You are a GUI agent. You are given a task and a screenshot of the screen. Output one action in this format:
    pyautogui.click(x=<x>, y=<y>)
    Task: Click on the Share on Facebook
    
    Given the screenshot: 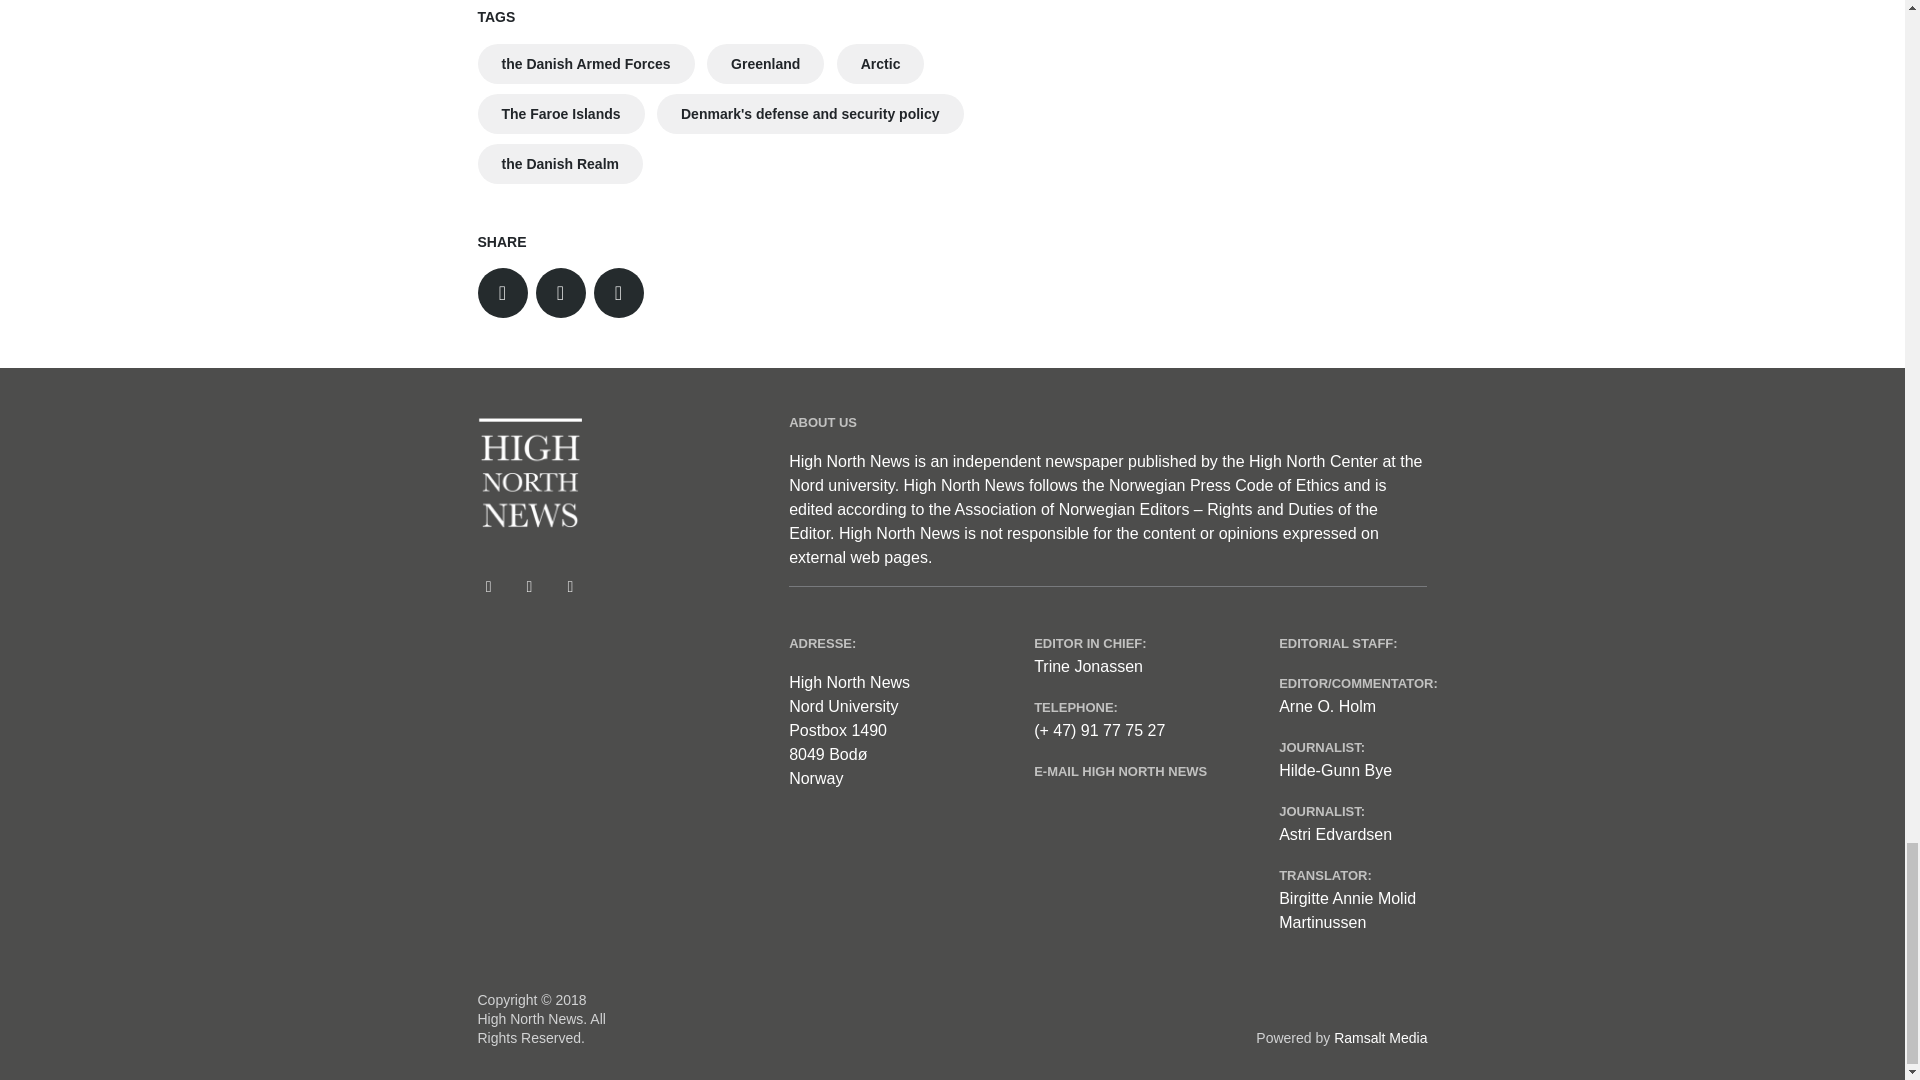 What is the action you would take?
    pyautogui.click(x=560, y=292)
    